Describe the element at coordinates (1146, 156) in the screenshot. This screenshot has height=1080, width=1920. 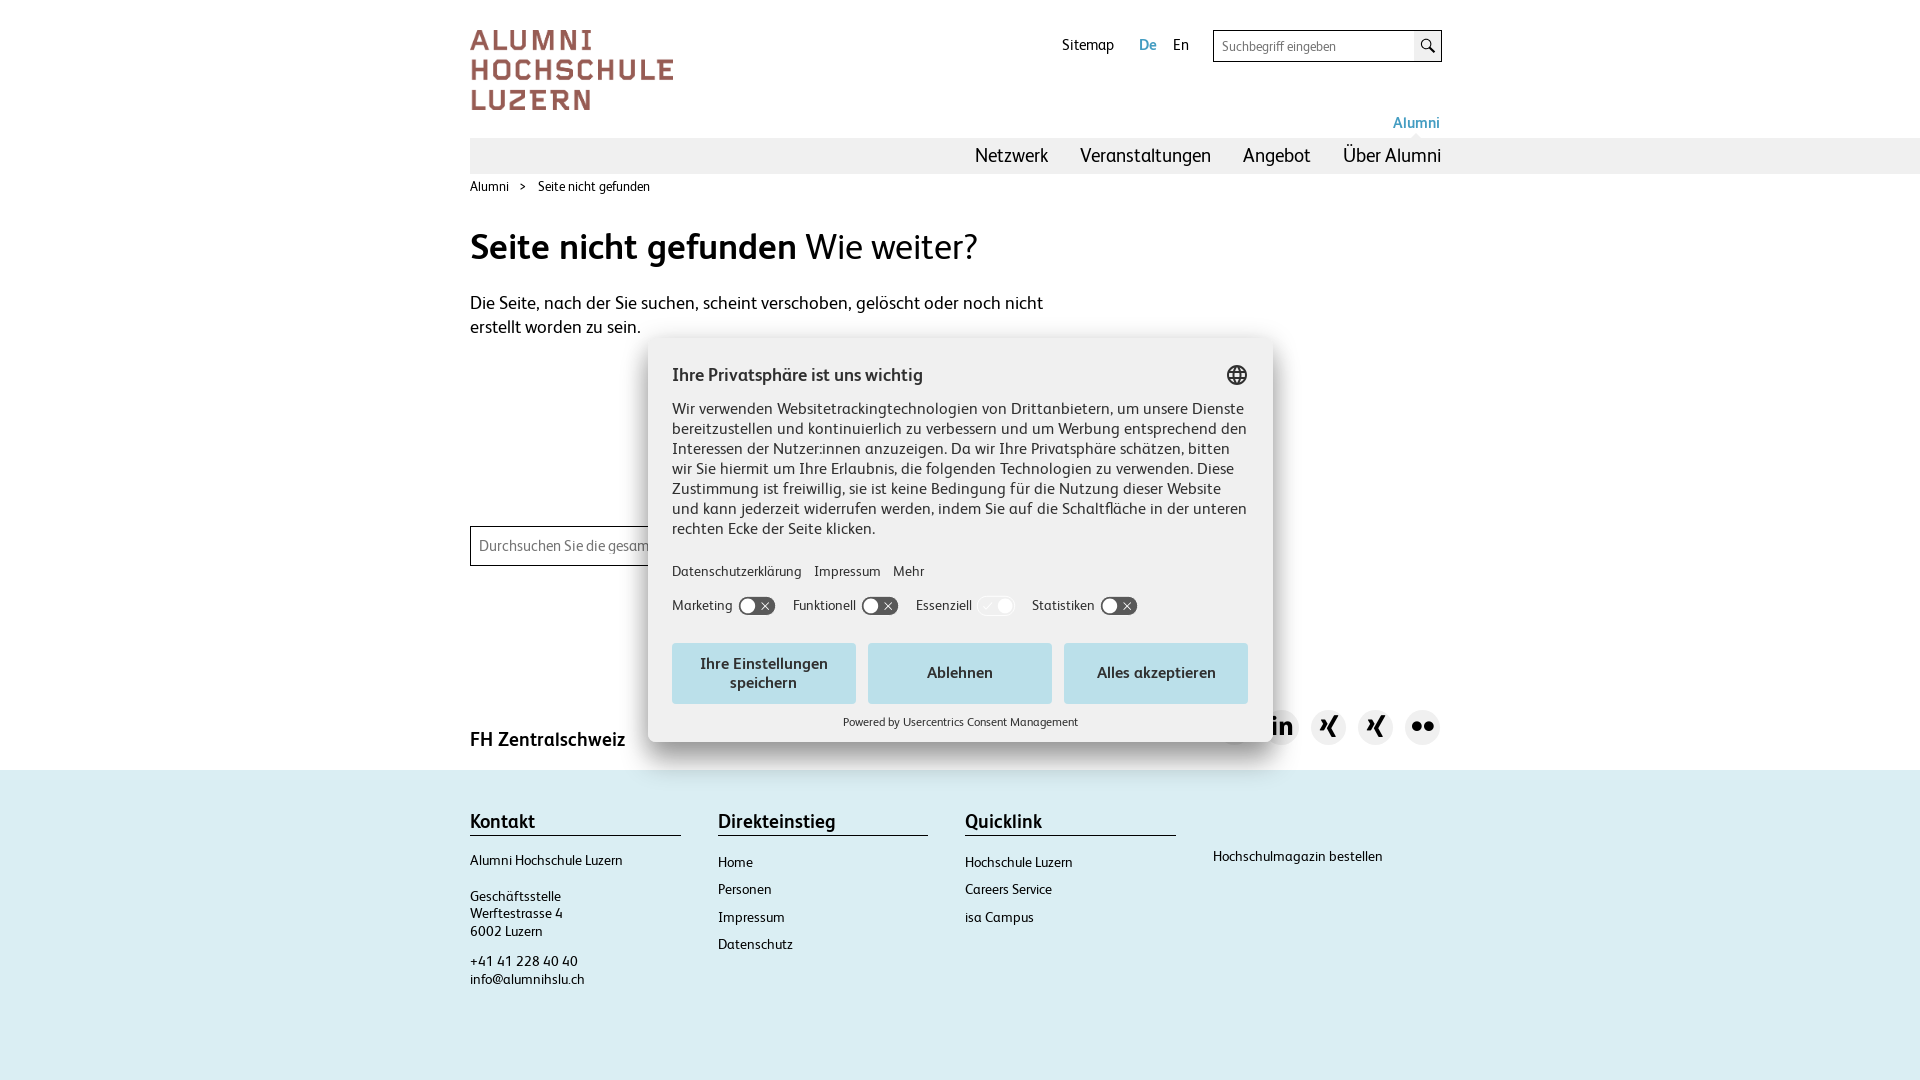
I see `Veranstaltungen` at that location.